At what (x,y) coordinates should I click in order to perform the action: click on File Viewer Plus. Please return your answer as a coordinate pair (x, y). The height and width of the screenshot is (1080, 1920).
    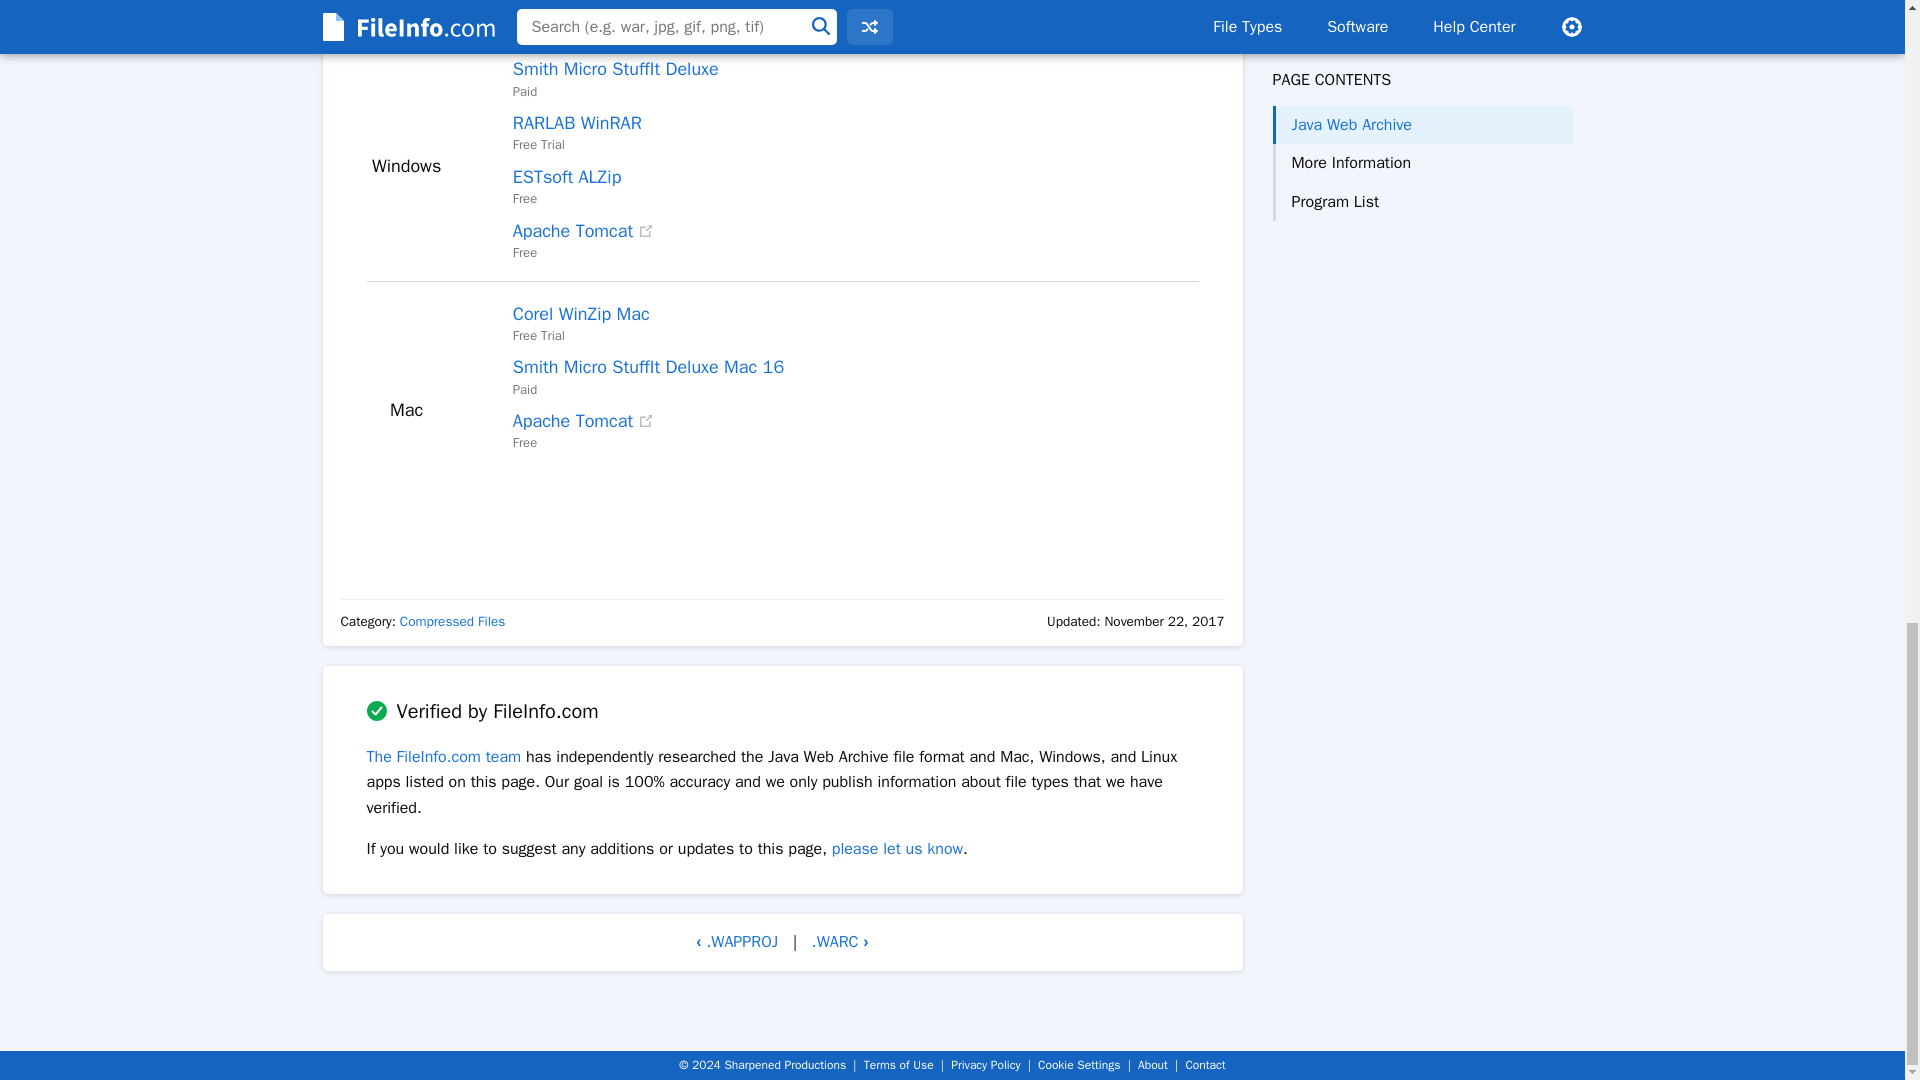
    Looking at the image, I should click on (574, 16).